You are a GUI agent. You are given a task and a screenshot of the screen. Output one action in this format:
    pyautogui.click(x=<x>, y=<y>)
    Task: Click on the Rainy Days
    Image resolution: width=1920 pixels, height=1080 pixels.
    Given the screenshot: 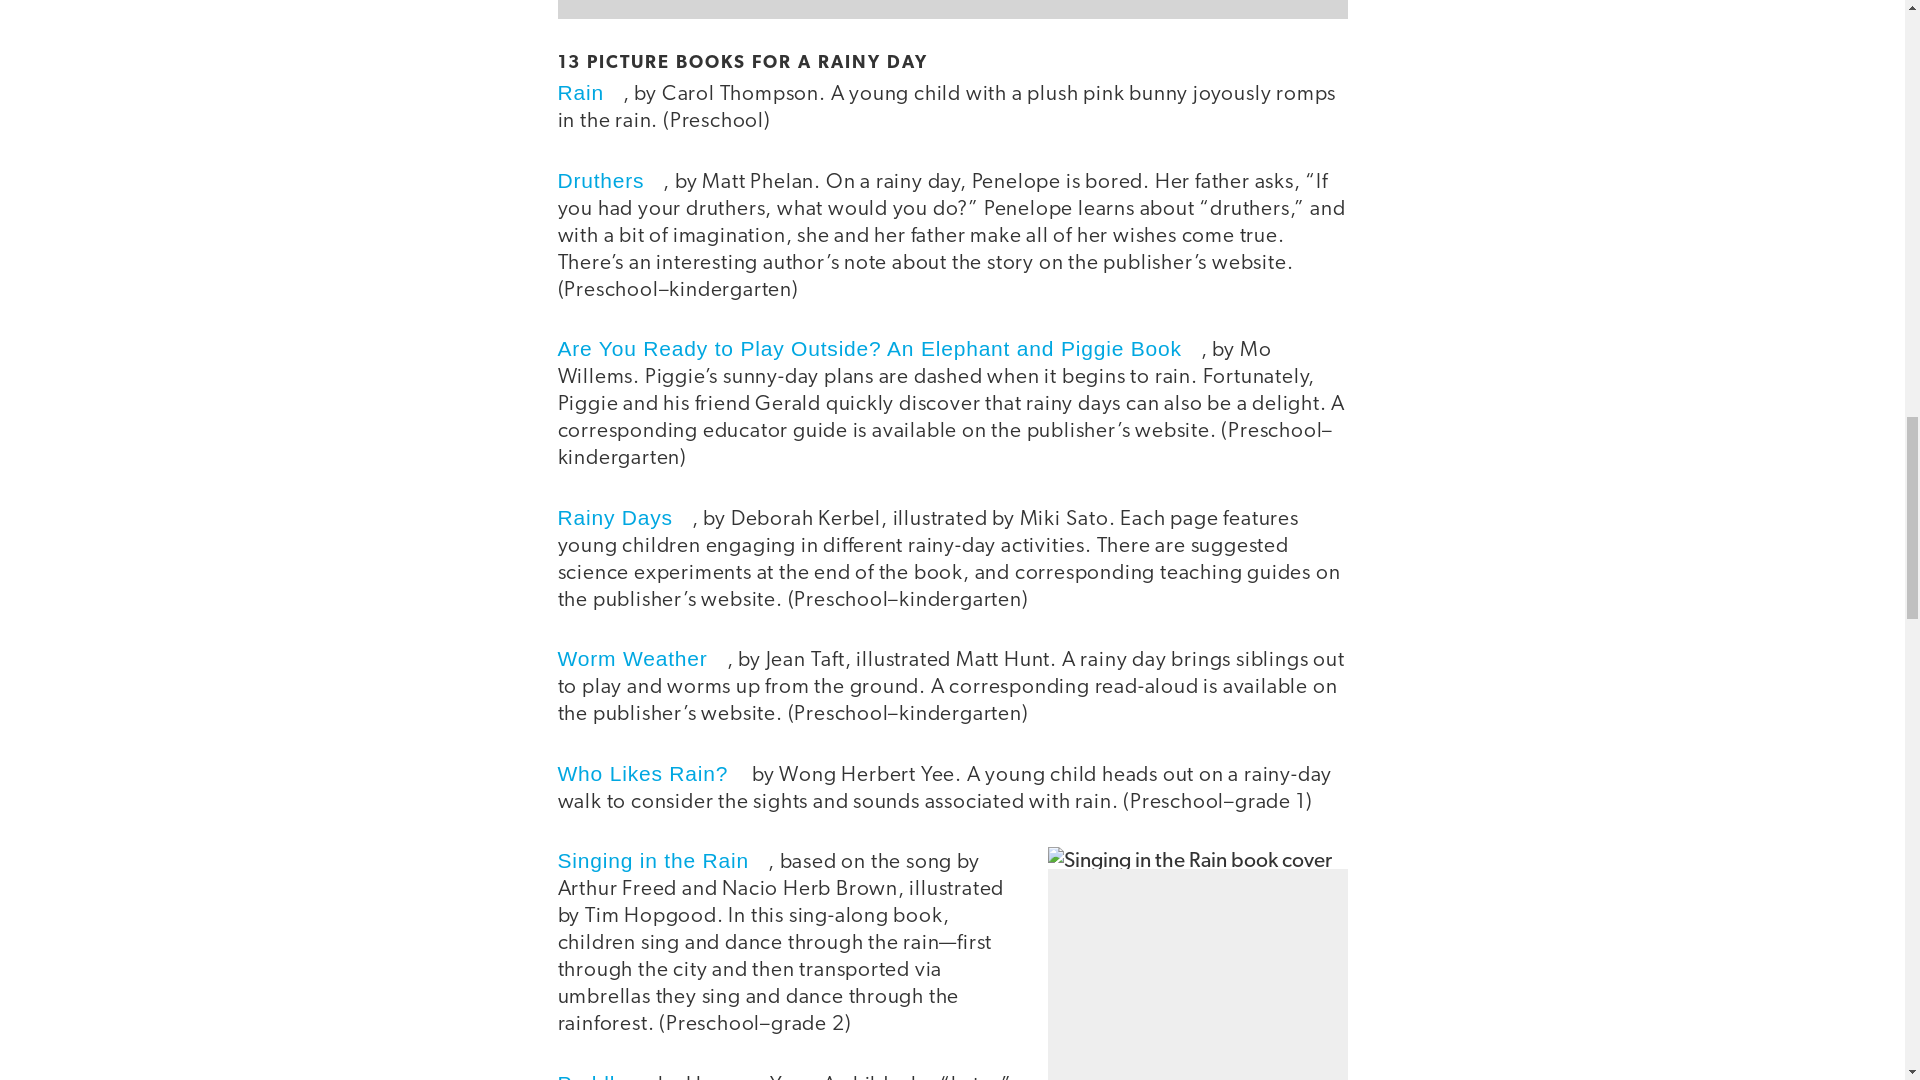 What is the action you would take?
    pyautogui.click(x=624, y=518)
    